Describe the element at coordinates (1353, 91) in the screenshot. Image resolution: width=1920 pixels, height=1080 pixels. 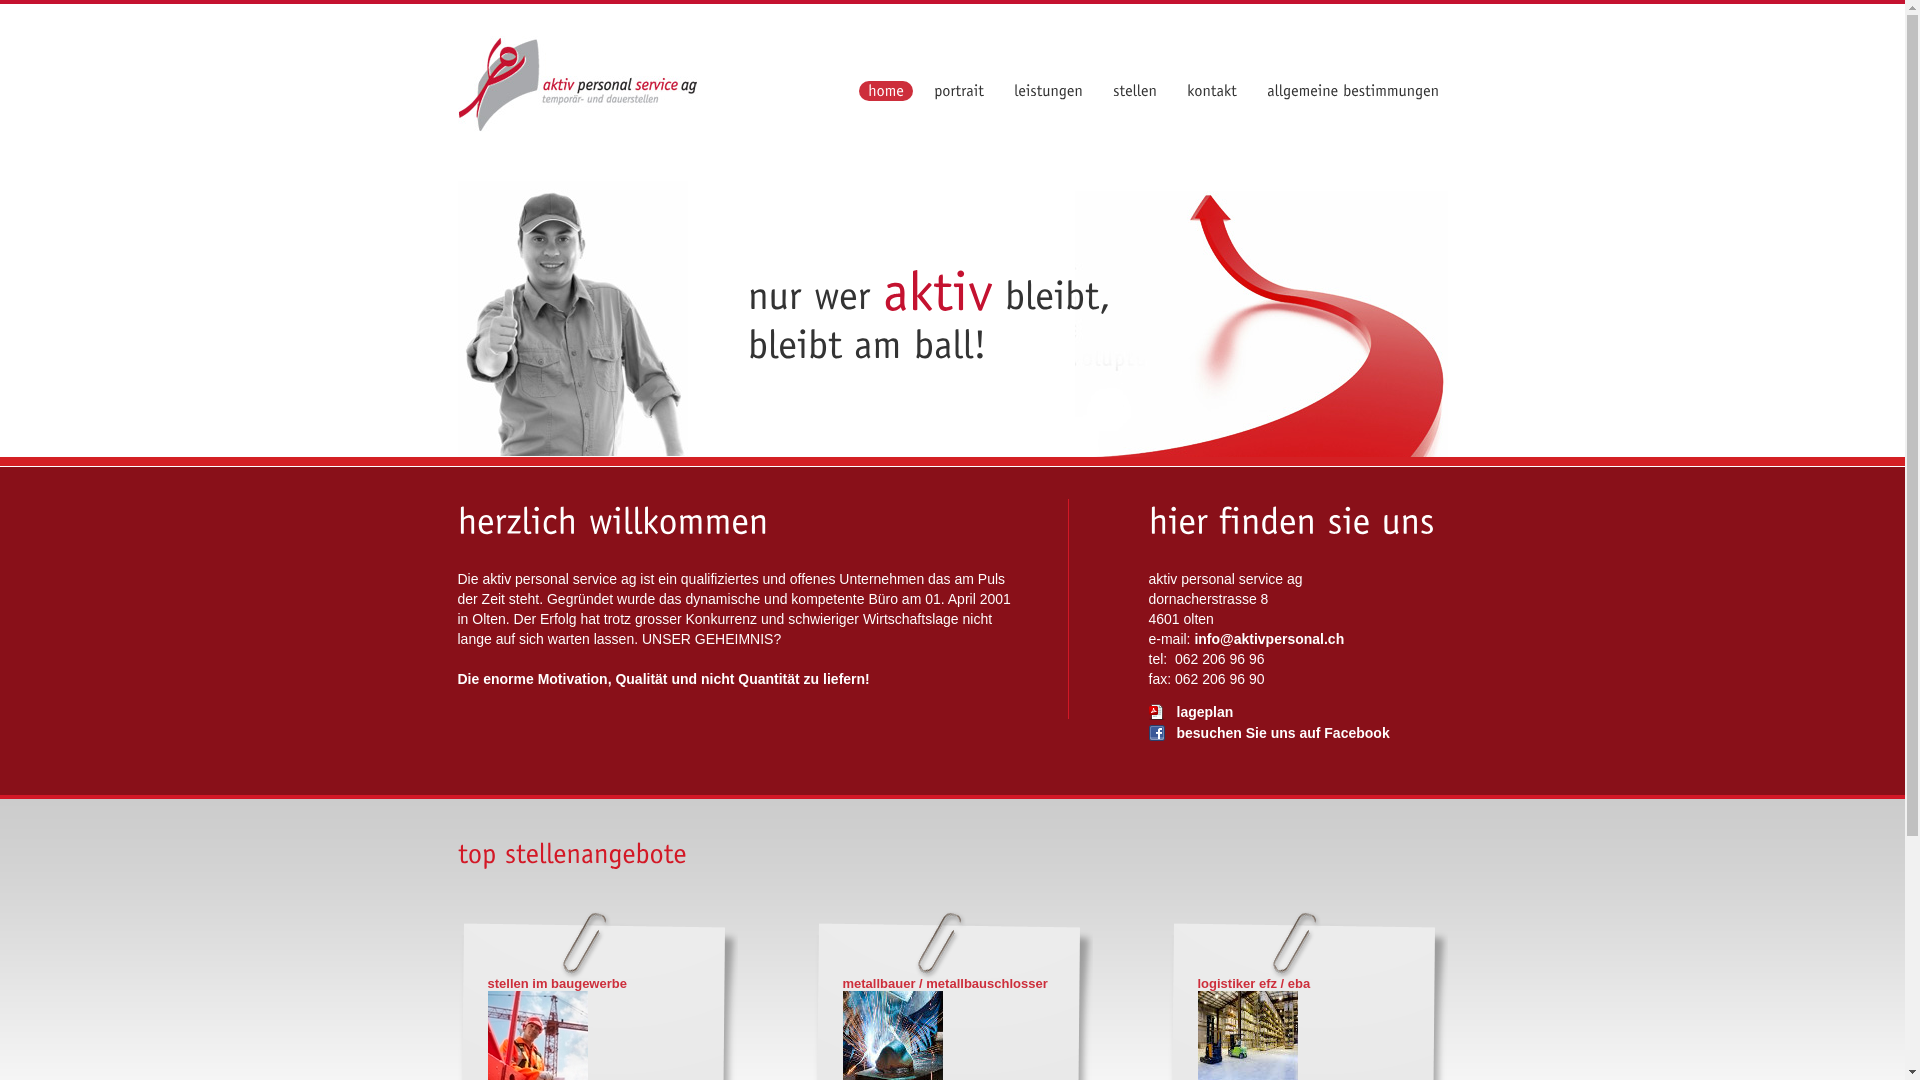
I see `allgemeine bestimmungen` at that location.